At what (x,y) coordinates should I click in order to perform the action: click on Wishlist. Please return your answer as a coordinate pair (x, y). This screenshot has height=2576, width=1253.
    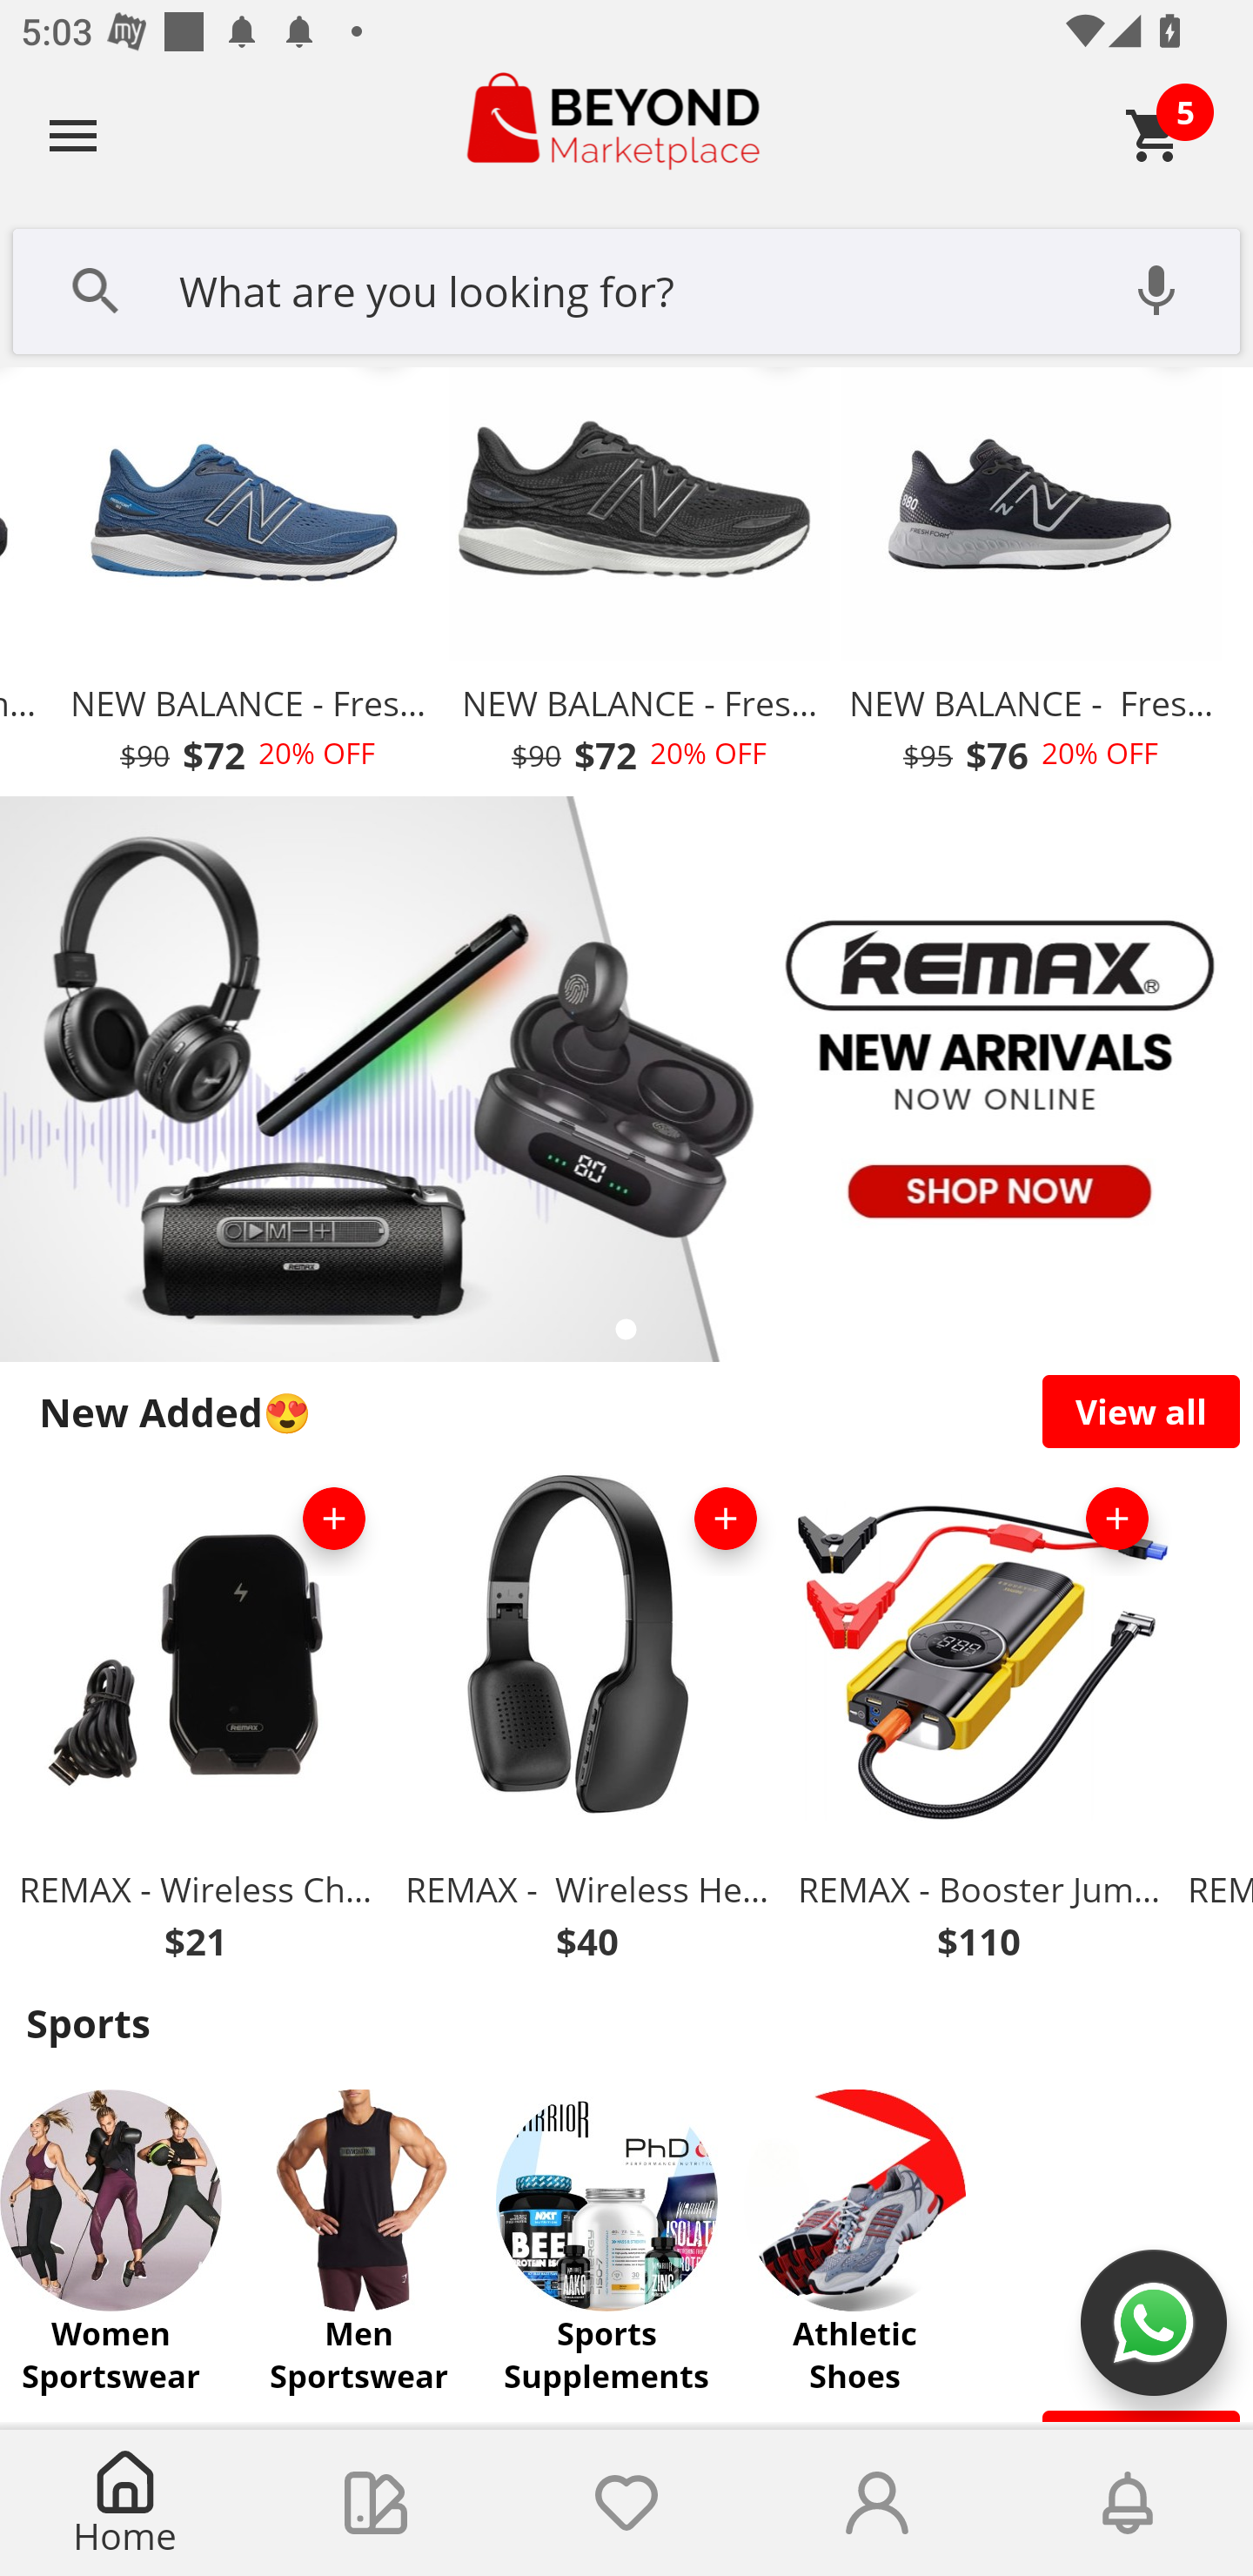
    Looking at the image, I should click on (626, 2503).